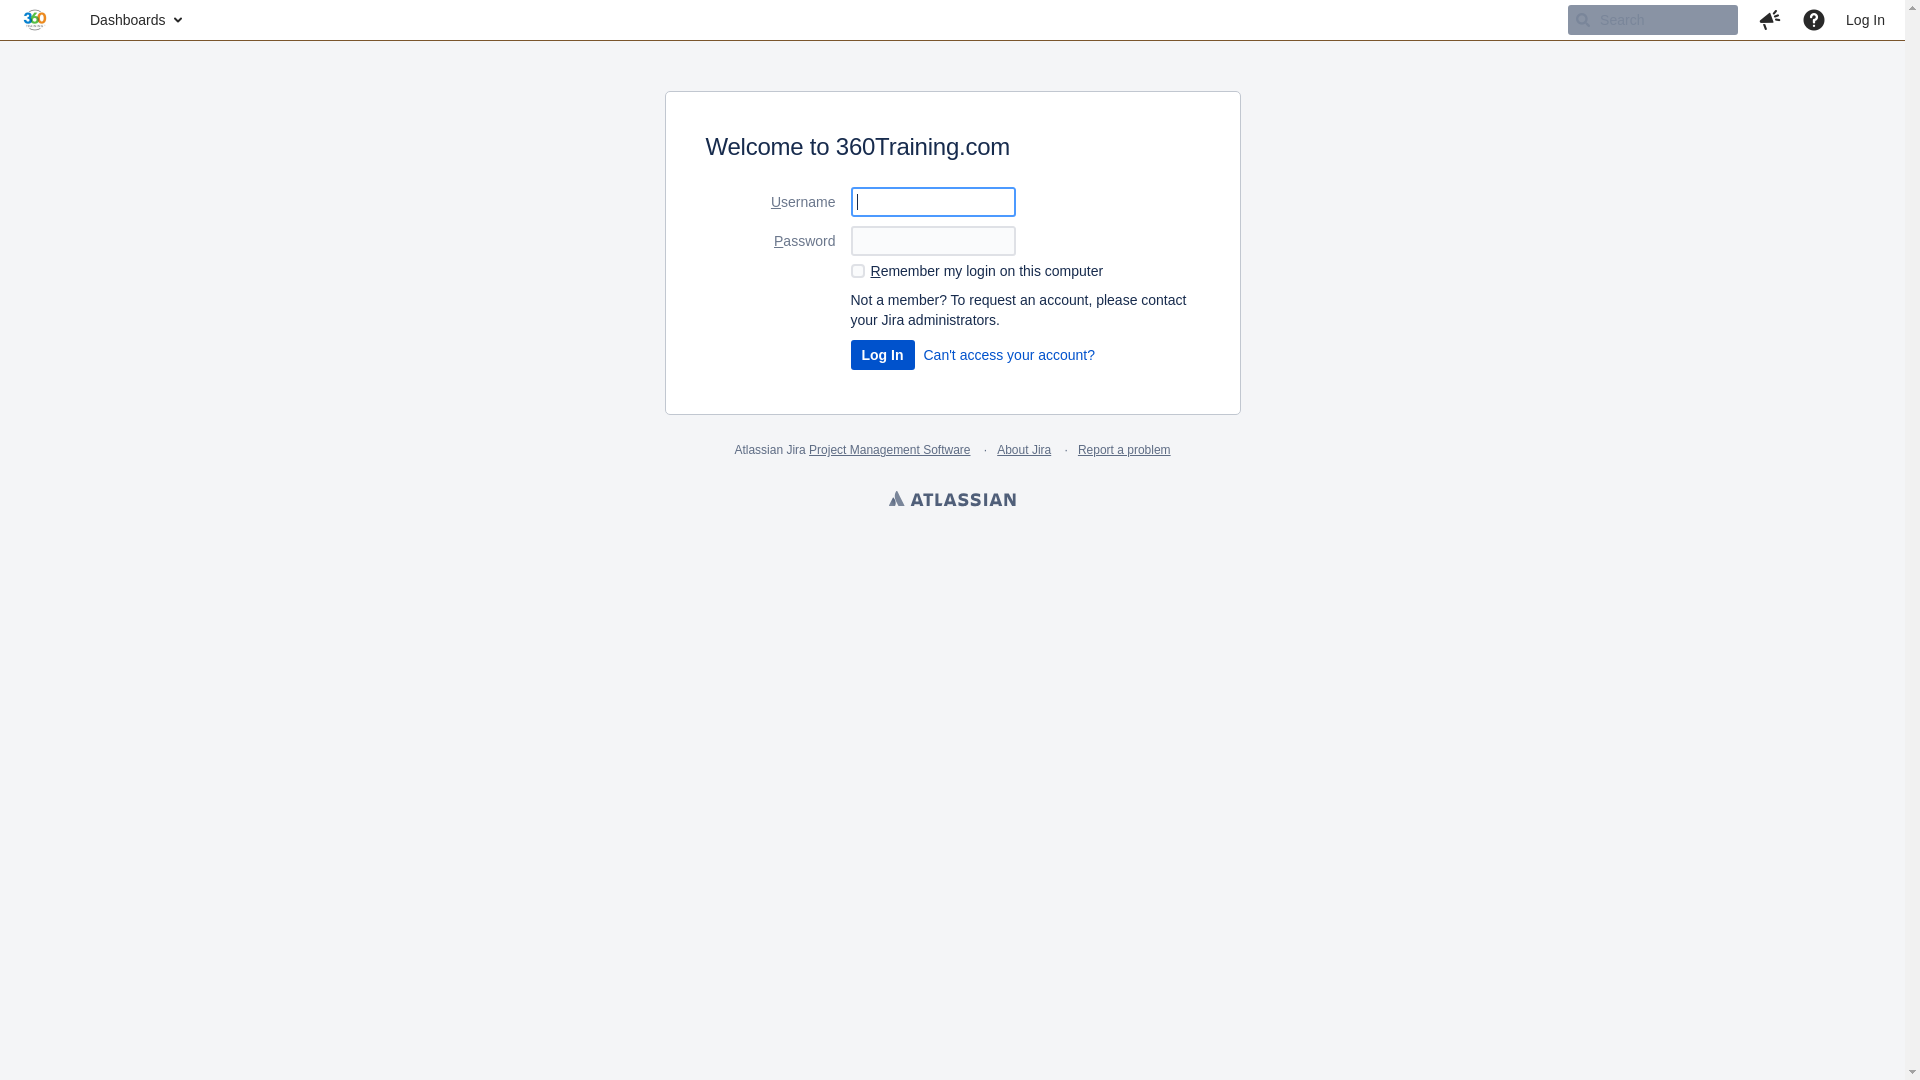 This screenshot has width=1920, height=1080. Describe the element at coordinates (890, 450) in the screenshot. I see `Project Management Software` at that location.